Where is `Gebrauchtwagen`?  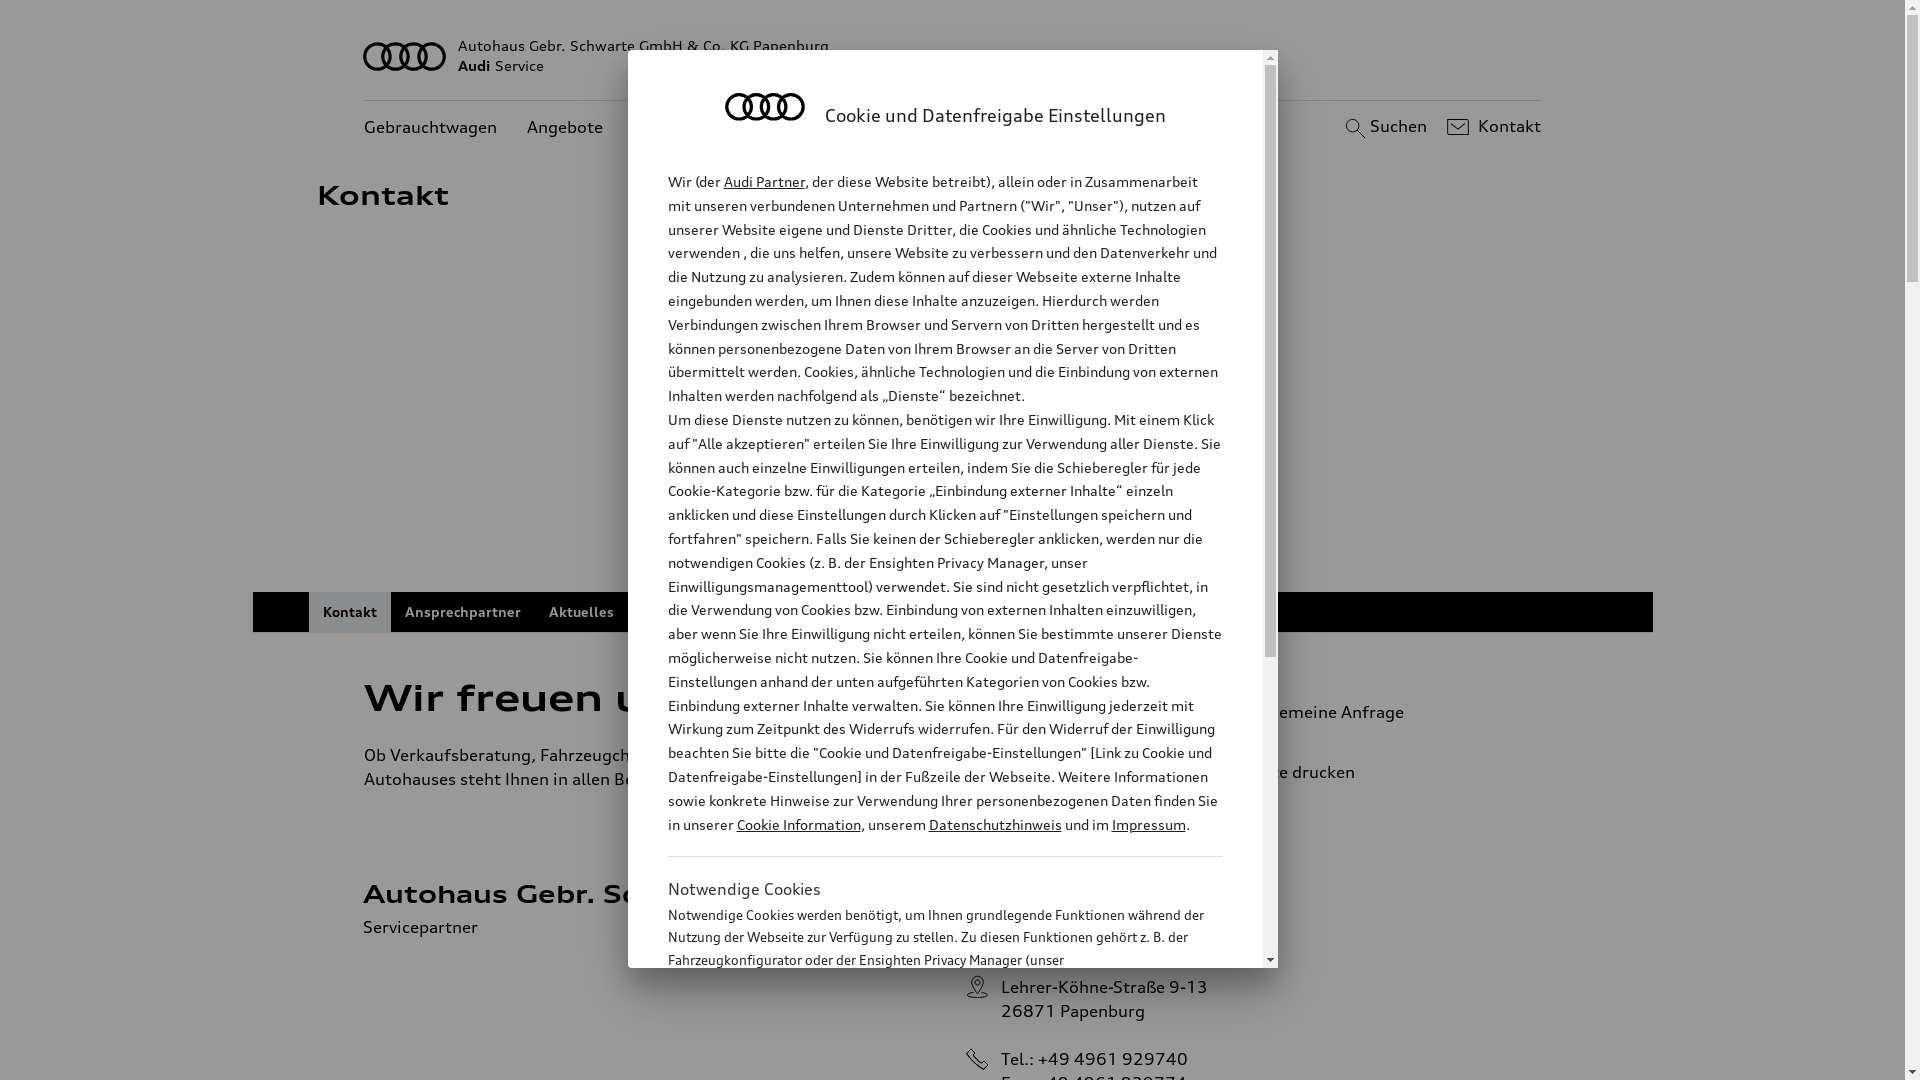 Gebrauchtwagen is located at coordinates (430, 128).